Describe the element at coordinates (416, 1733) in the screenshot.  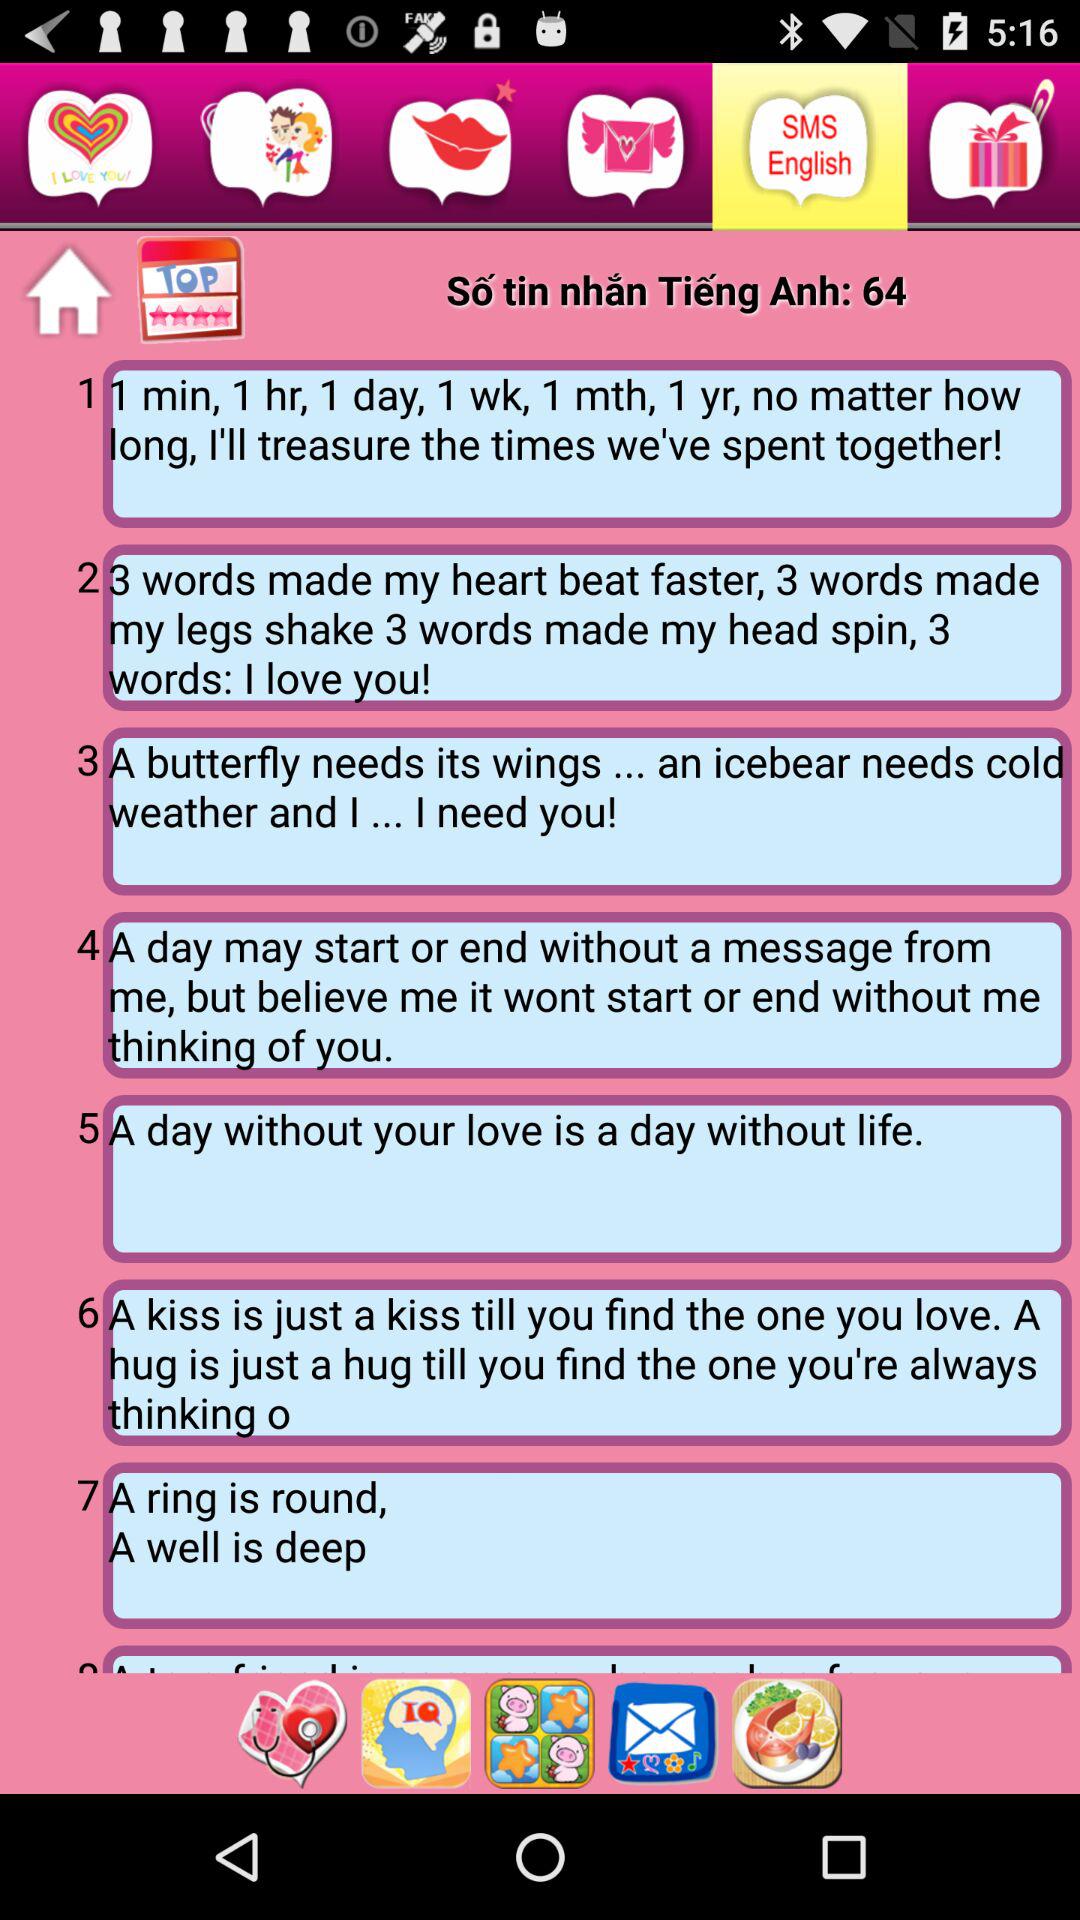
I see `get iq app` at that location.